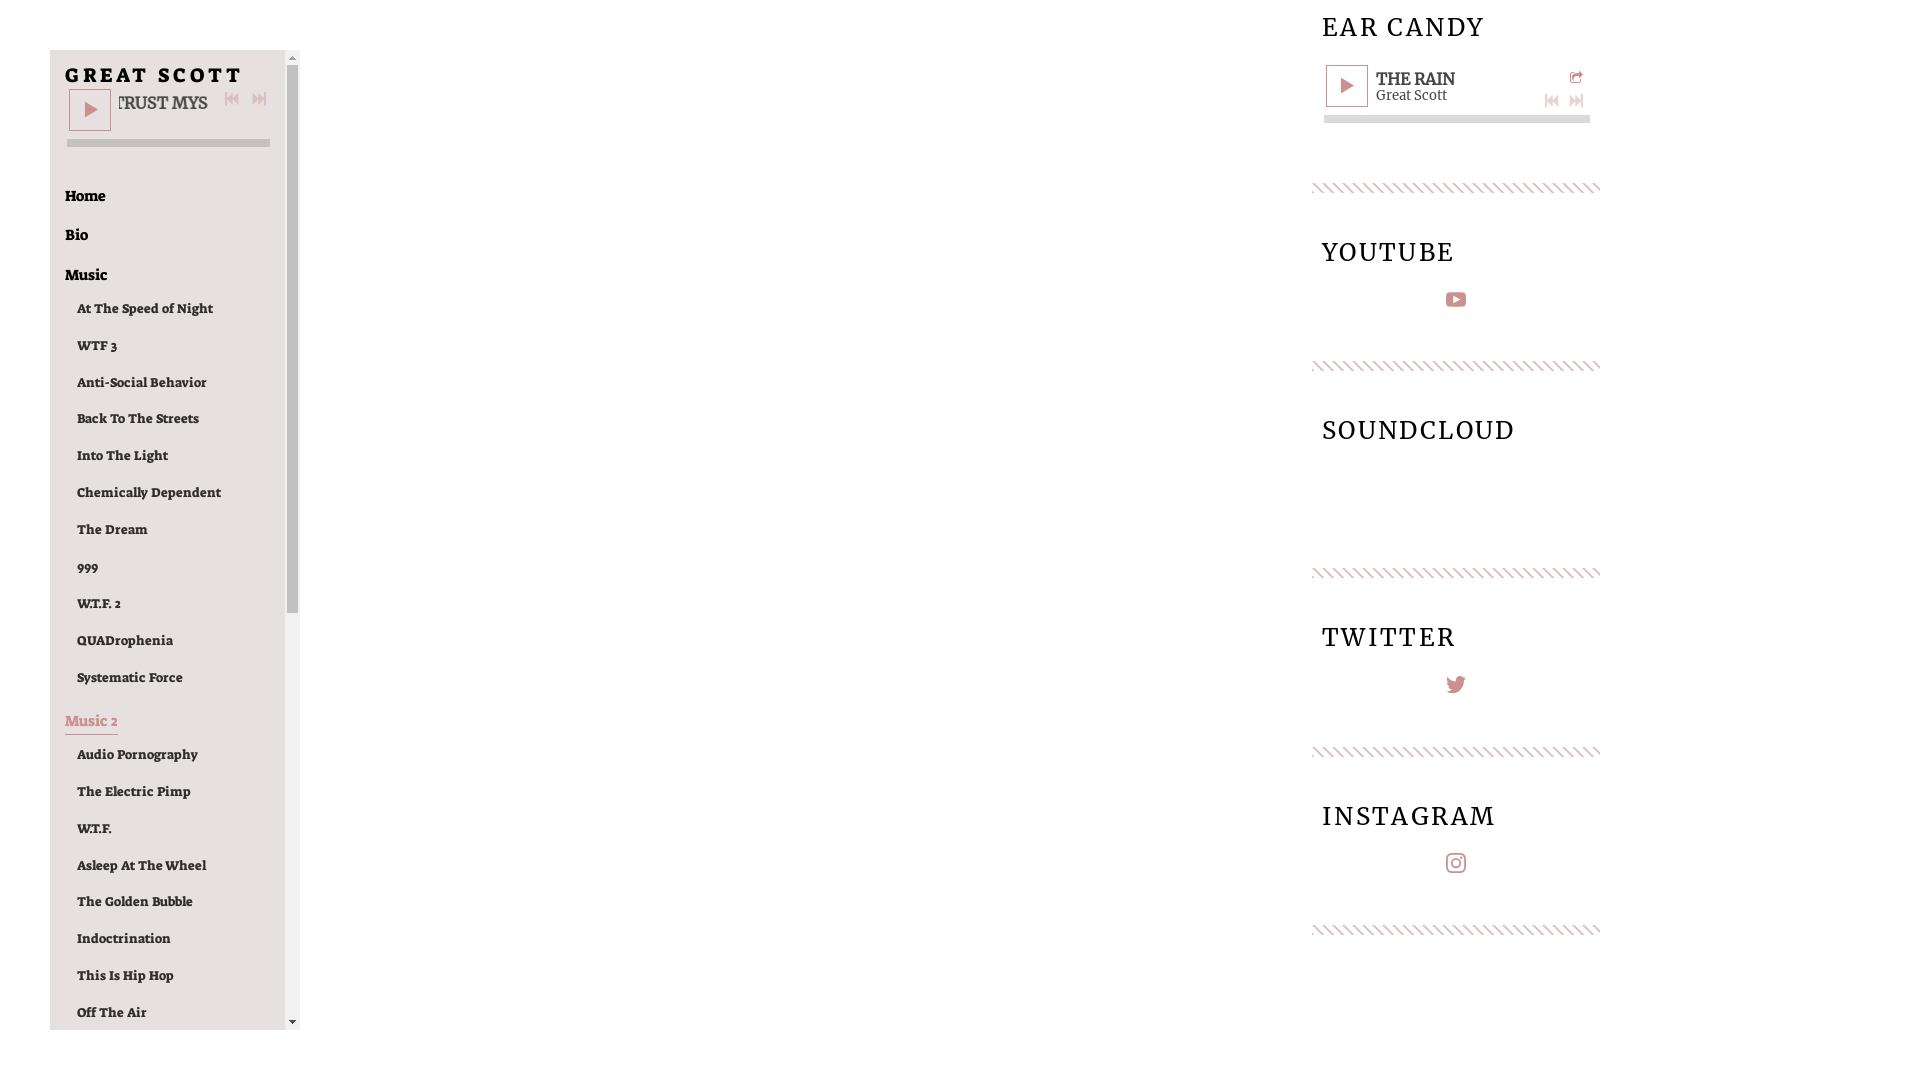 This screenshot has height=1080, width=1920. What do you see at coordinates (125, 642) in the screenshot?
I see `QUADrophenia` at bounding box center [125, 642].